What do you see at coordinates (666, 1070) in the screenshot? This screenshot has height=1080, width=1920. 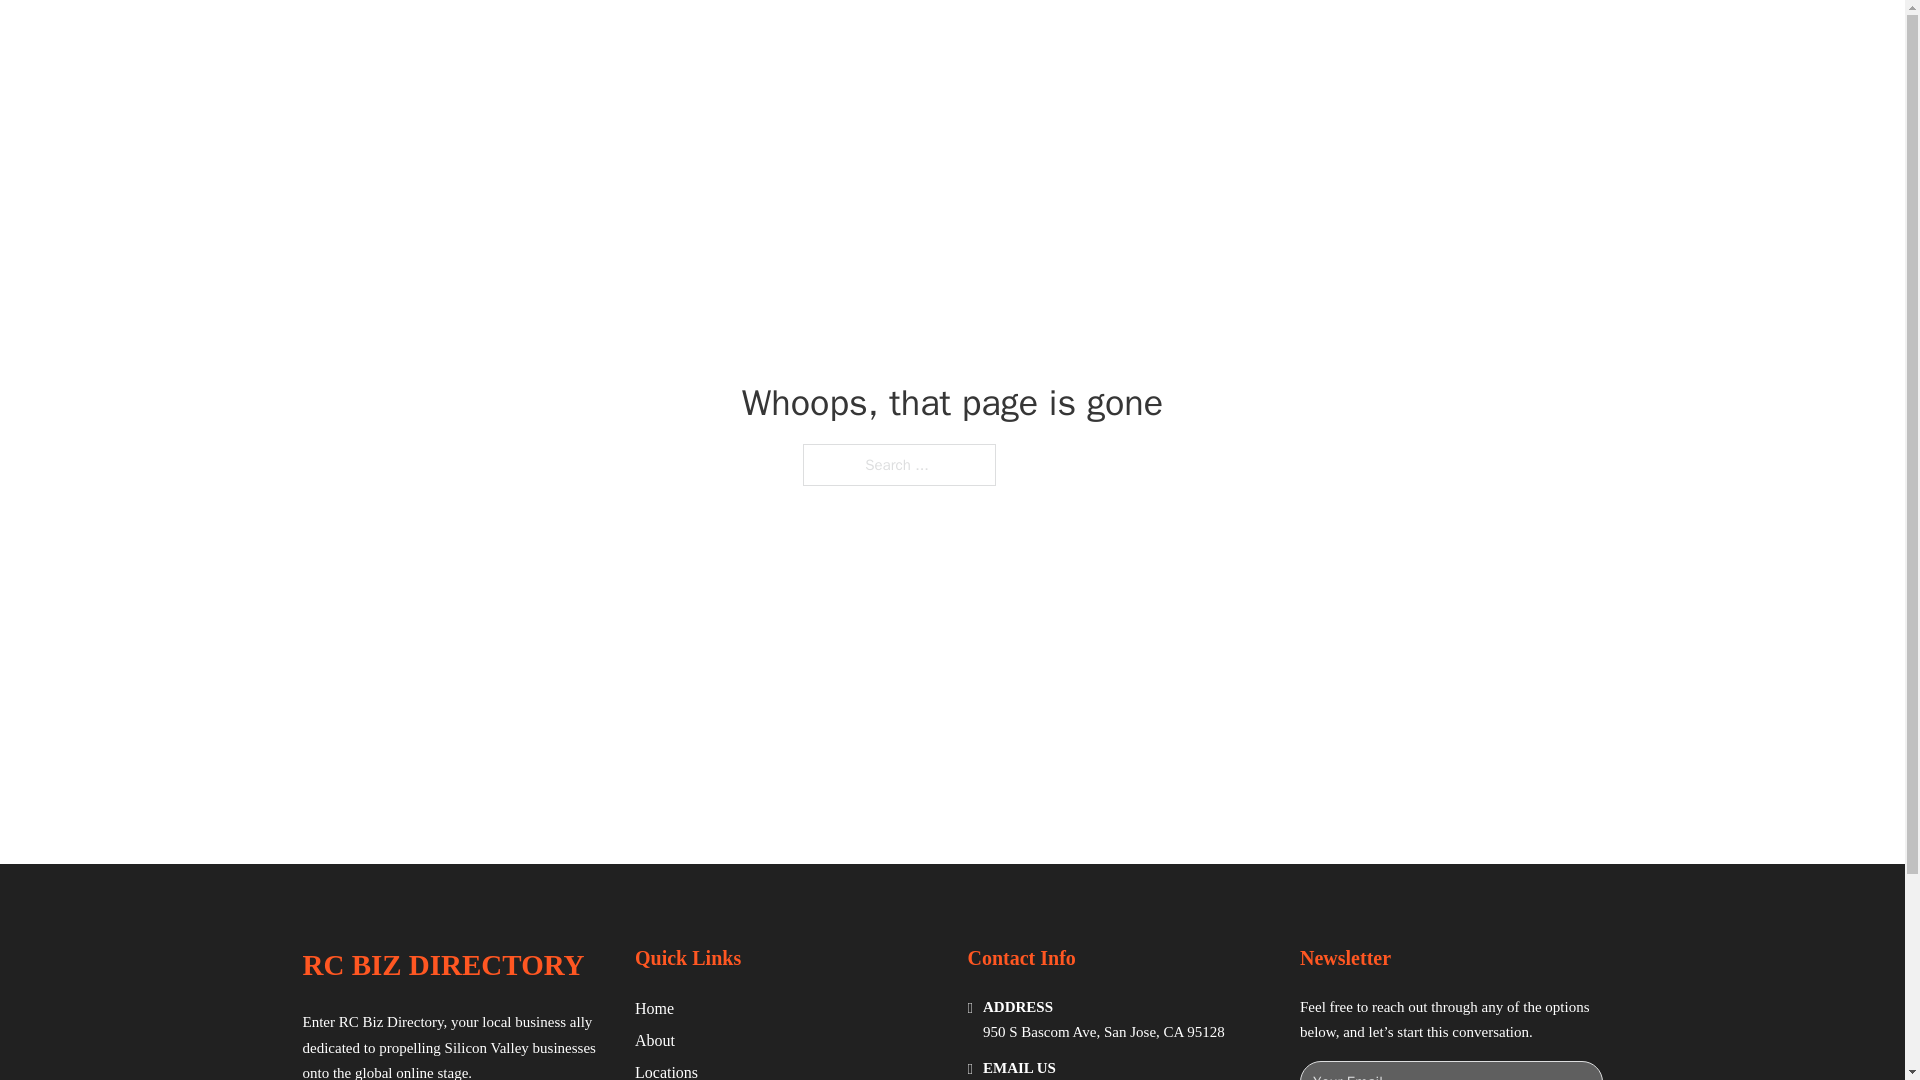 I see `Locations` at bounding box center [666, 1070].